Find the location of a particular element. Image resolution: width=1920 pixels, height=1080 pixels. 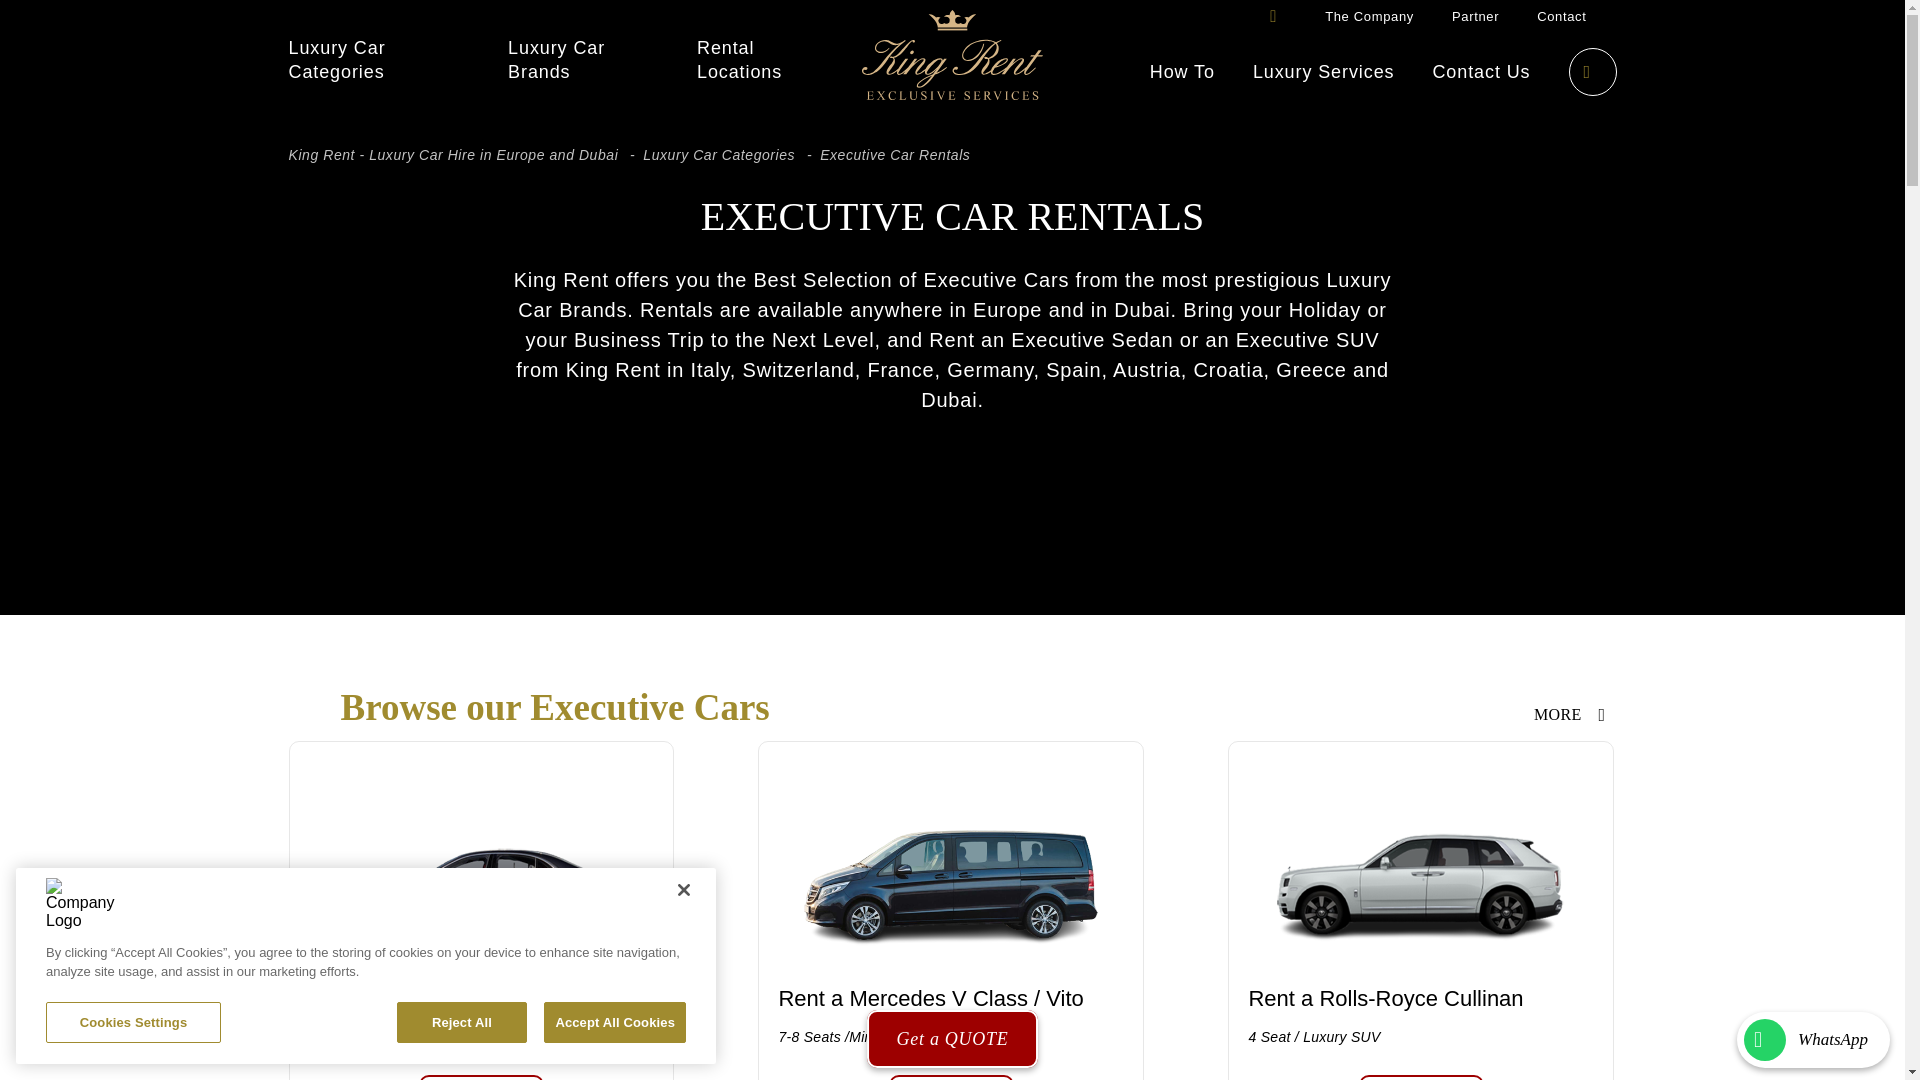

Luxury Car Categories is located at coordinates (379, 60).